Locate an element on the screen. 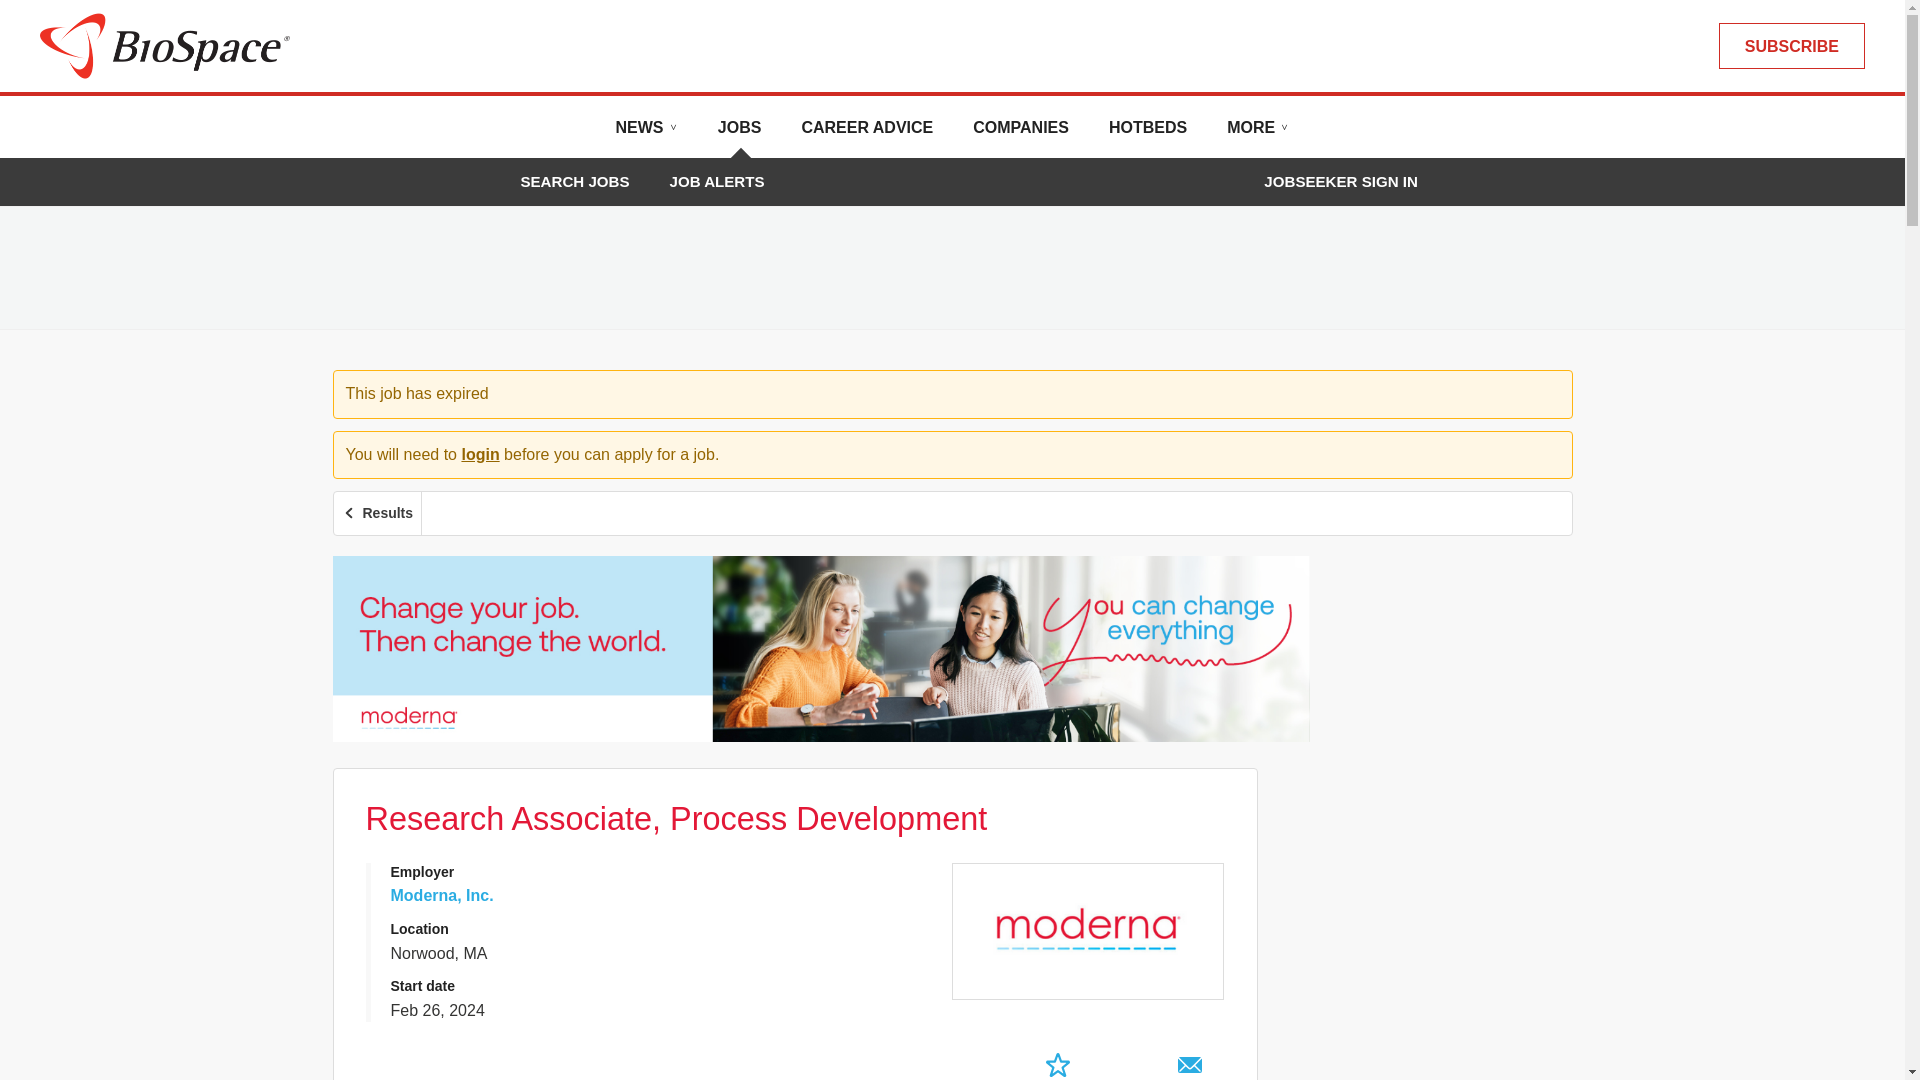  MORE is located at coordinates (1257, 135).